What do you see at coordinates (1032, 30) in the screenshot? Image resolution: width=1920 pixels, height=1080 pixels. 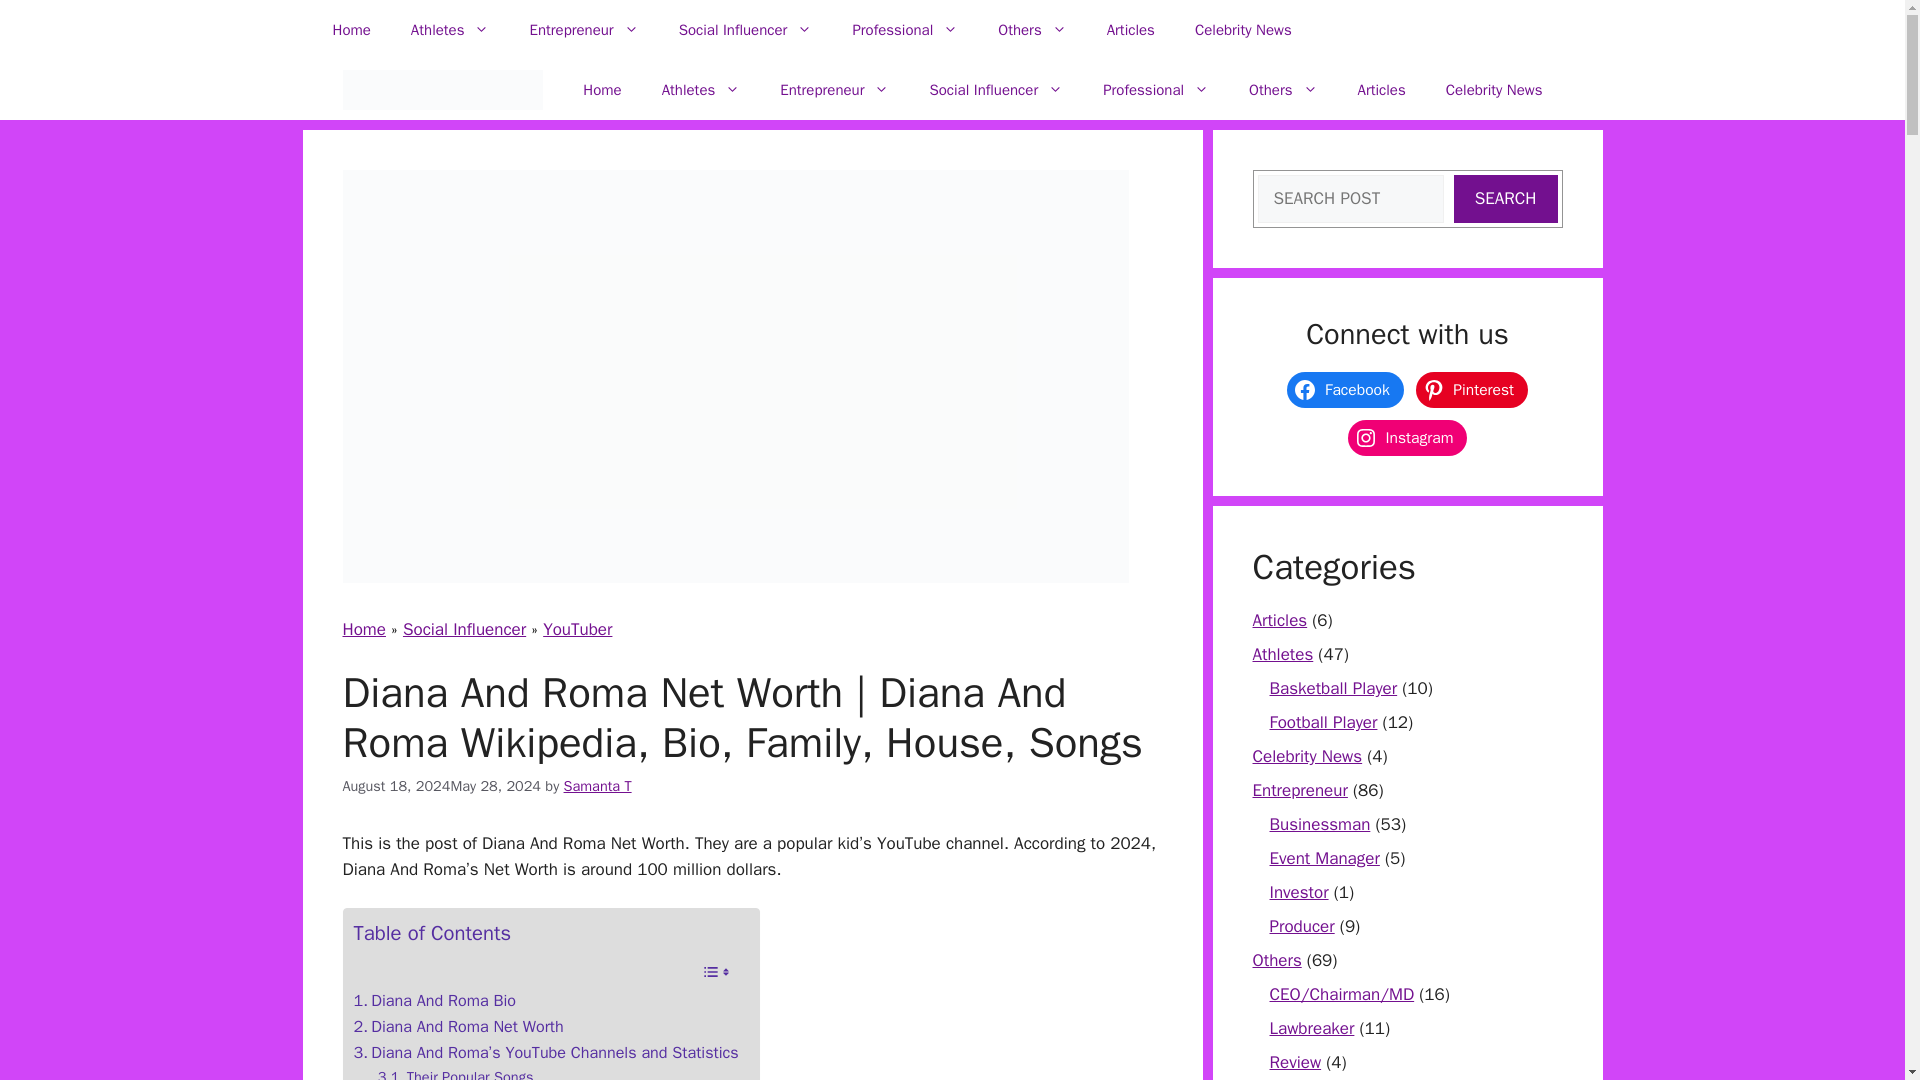 I see `Others` at bounding box center [1032, 30].